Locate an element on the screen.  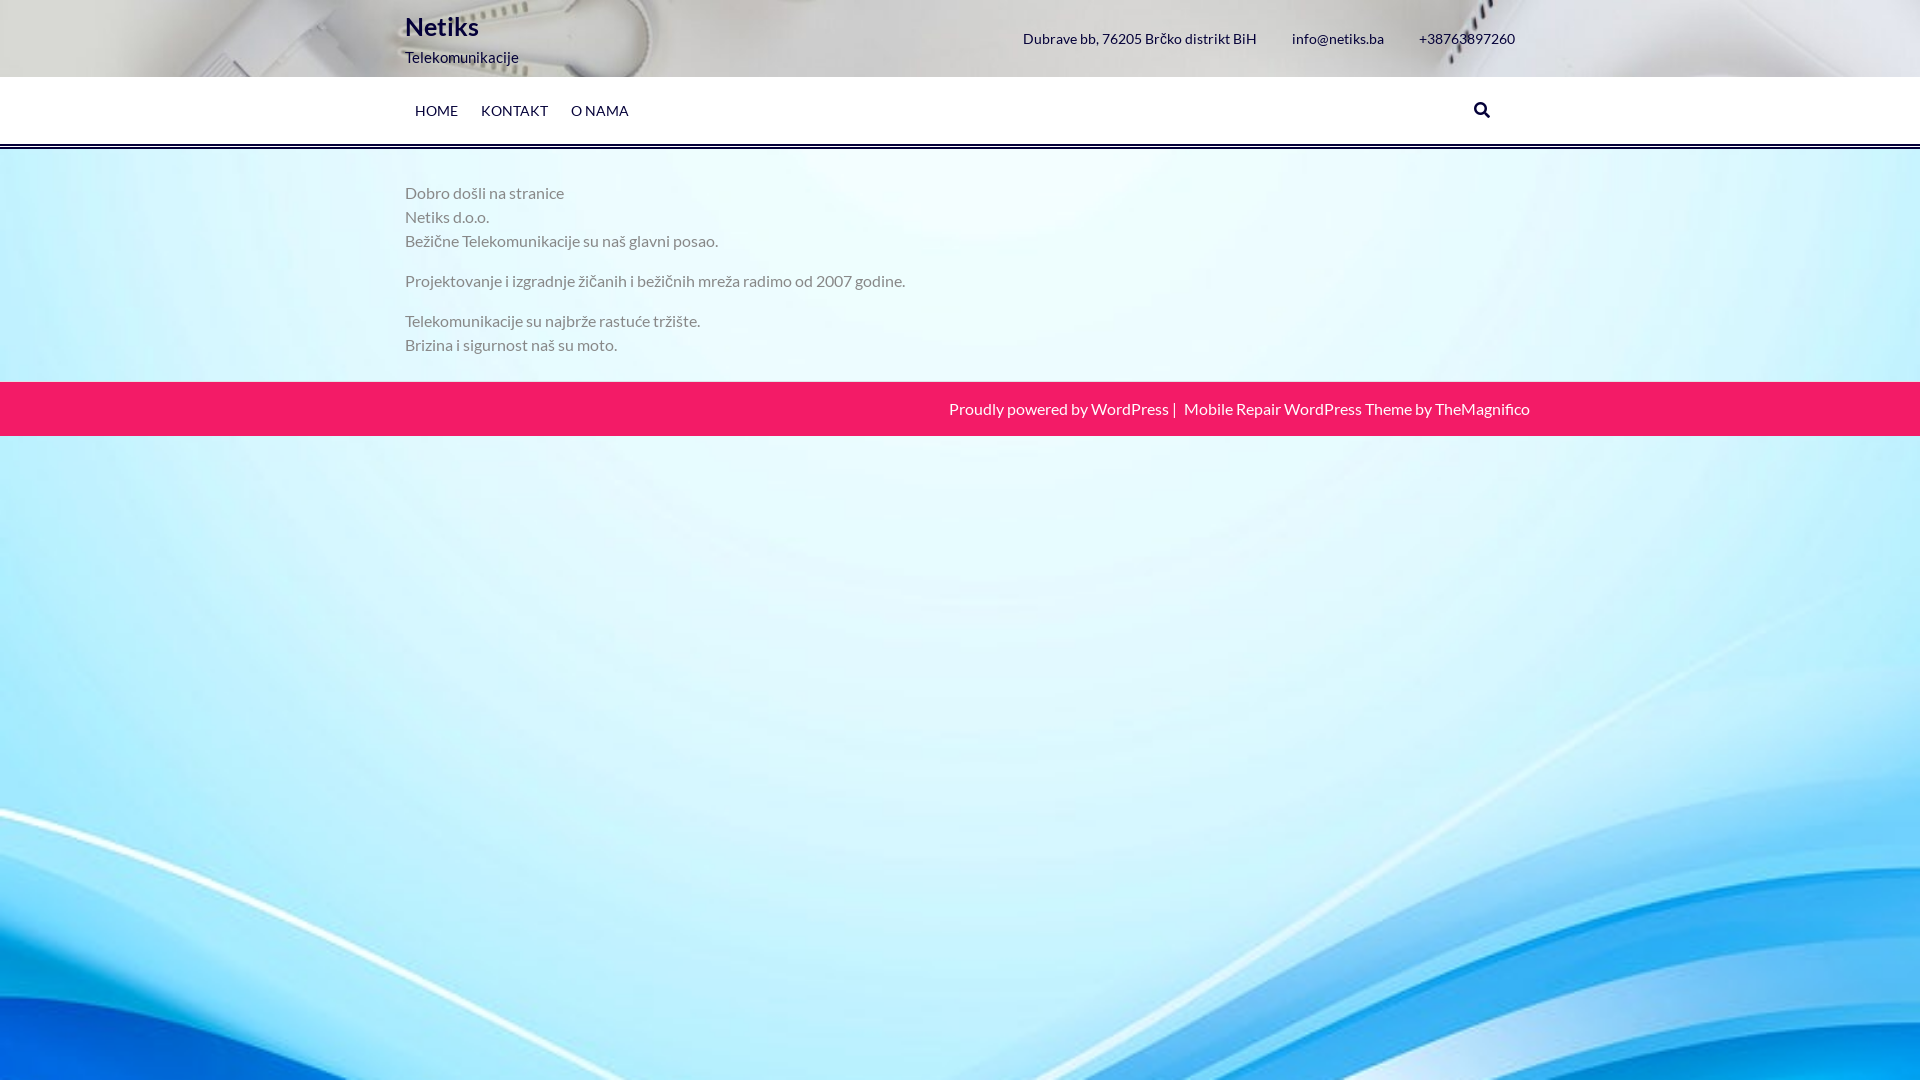
HOME is located at coordinates (436, 110).